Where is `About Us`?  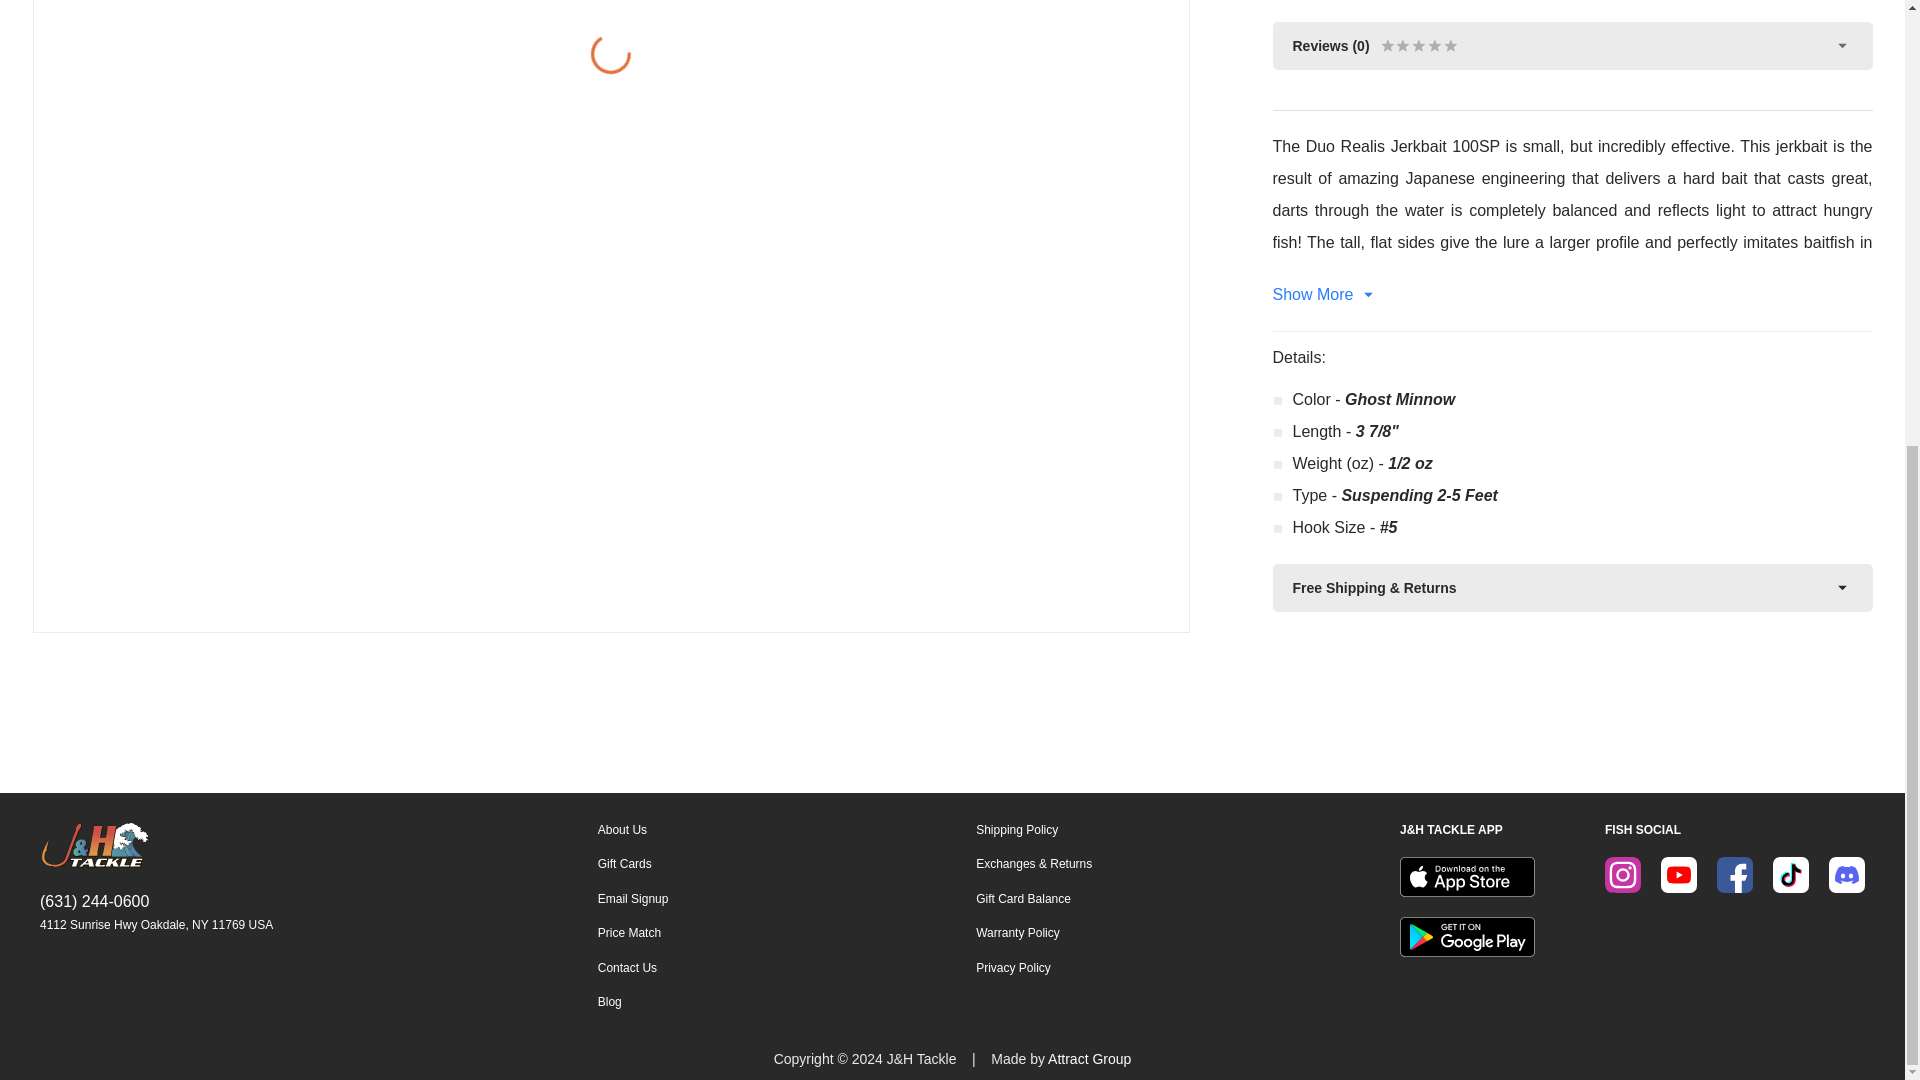
About Us is located at coordinates (632, 830).